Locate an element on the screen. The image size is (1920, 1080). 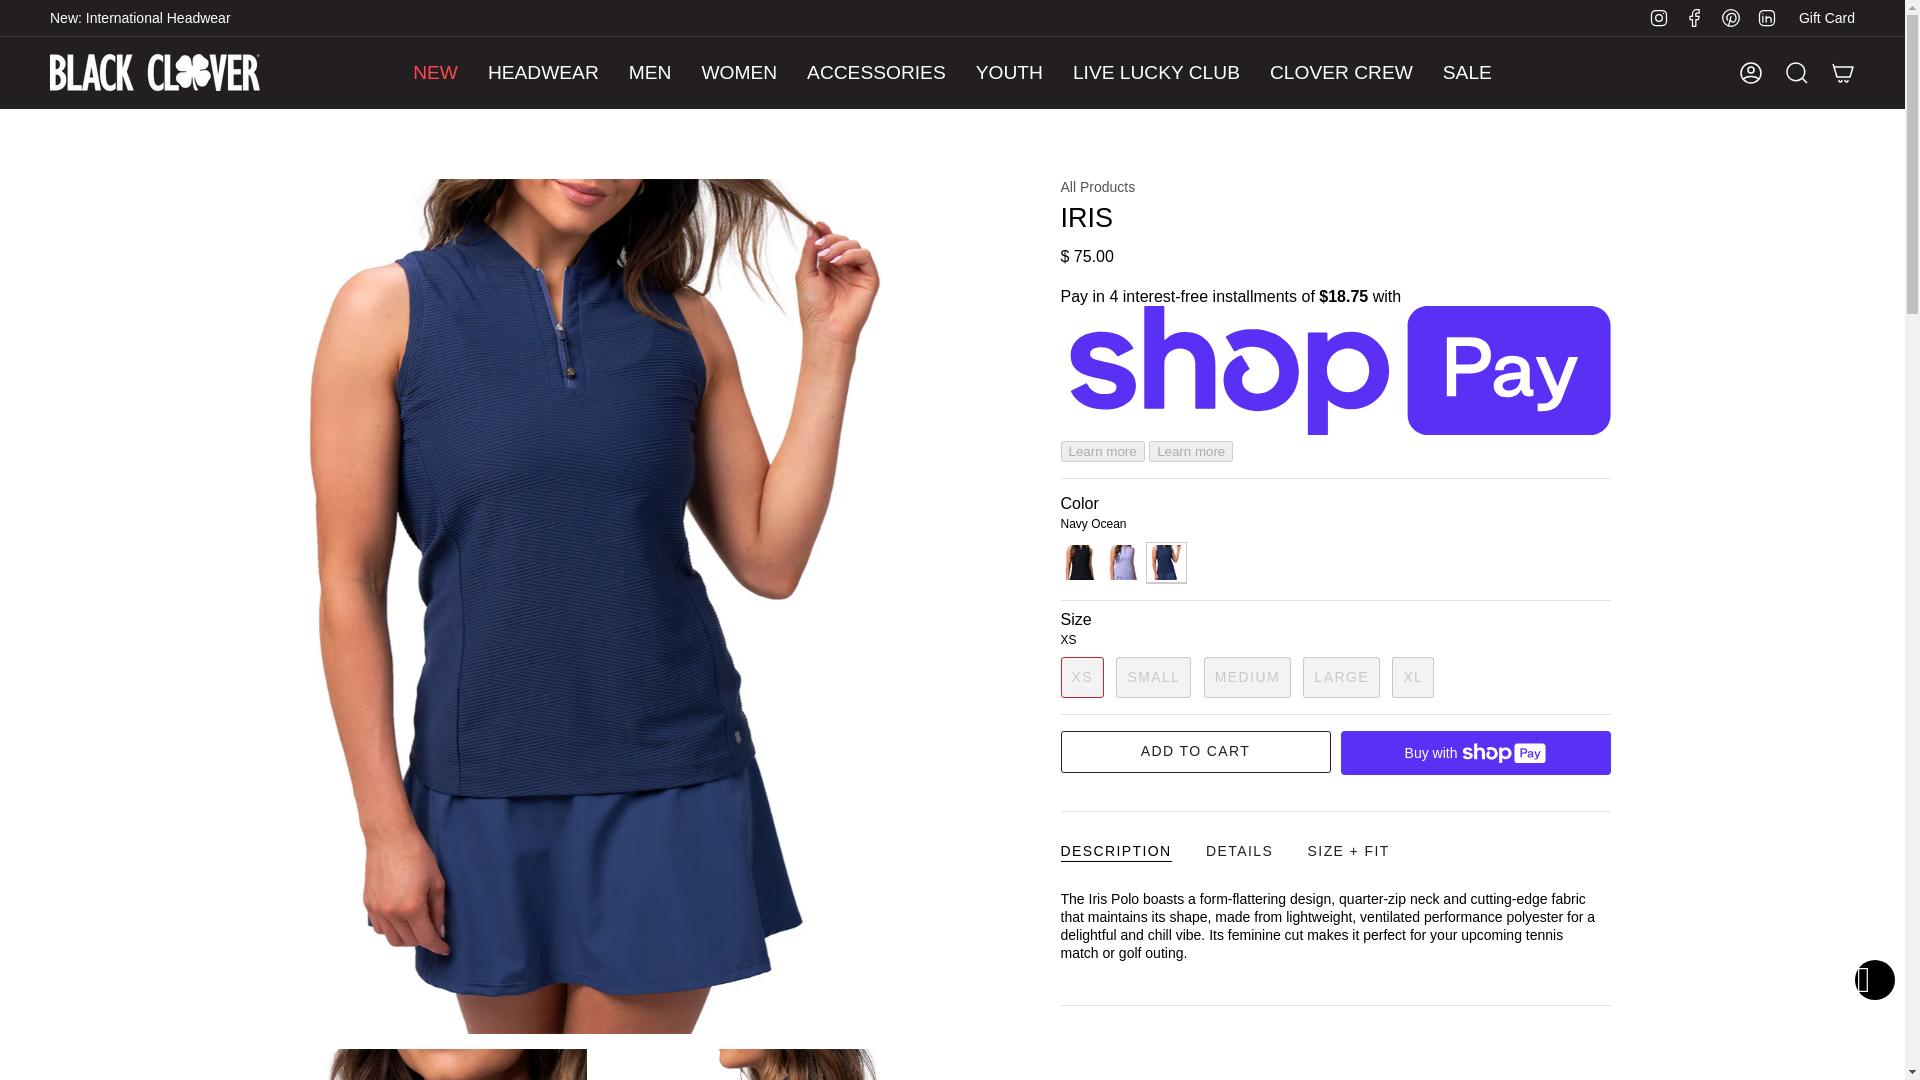
Pinterest is located at coordinates (1730, 16).